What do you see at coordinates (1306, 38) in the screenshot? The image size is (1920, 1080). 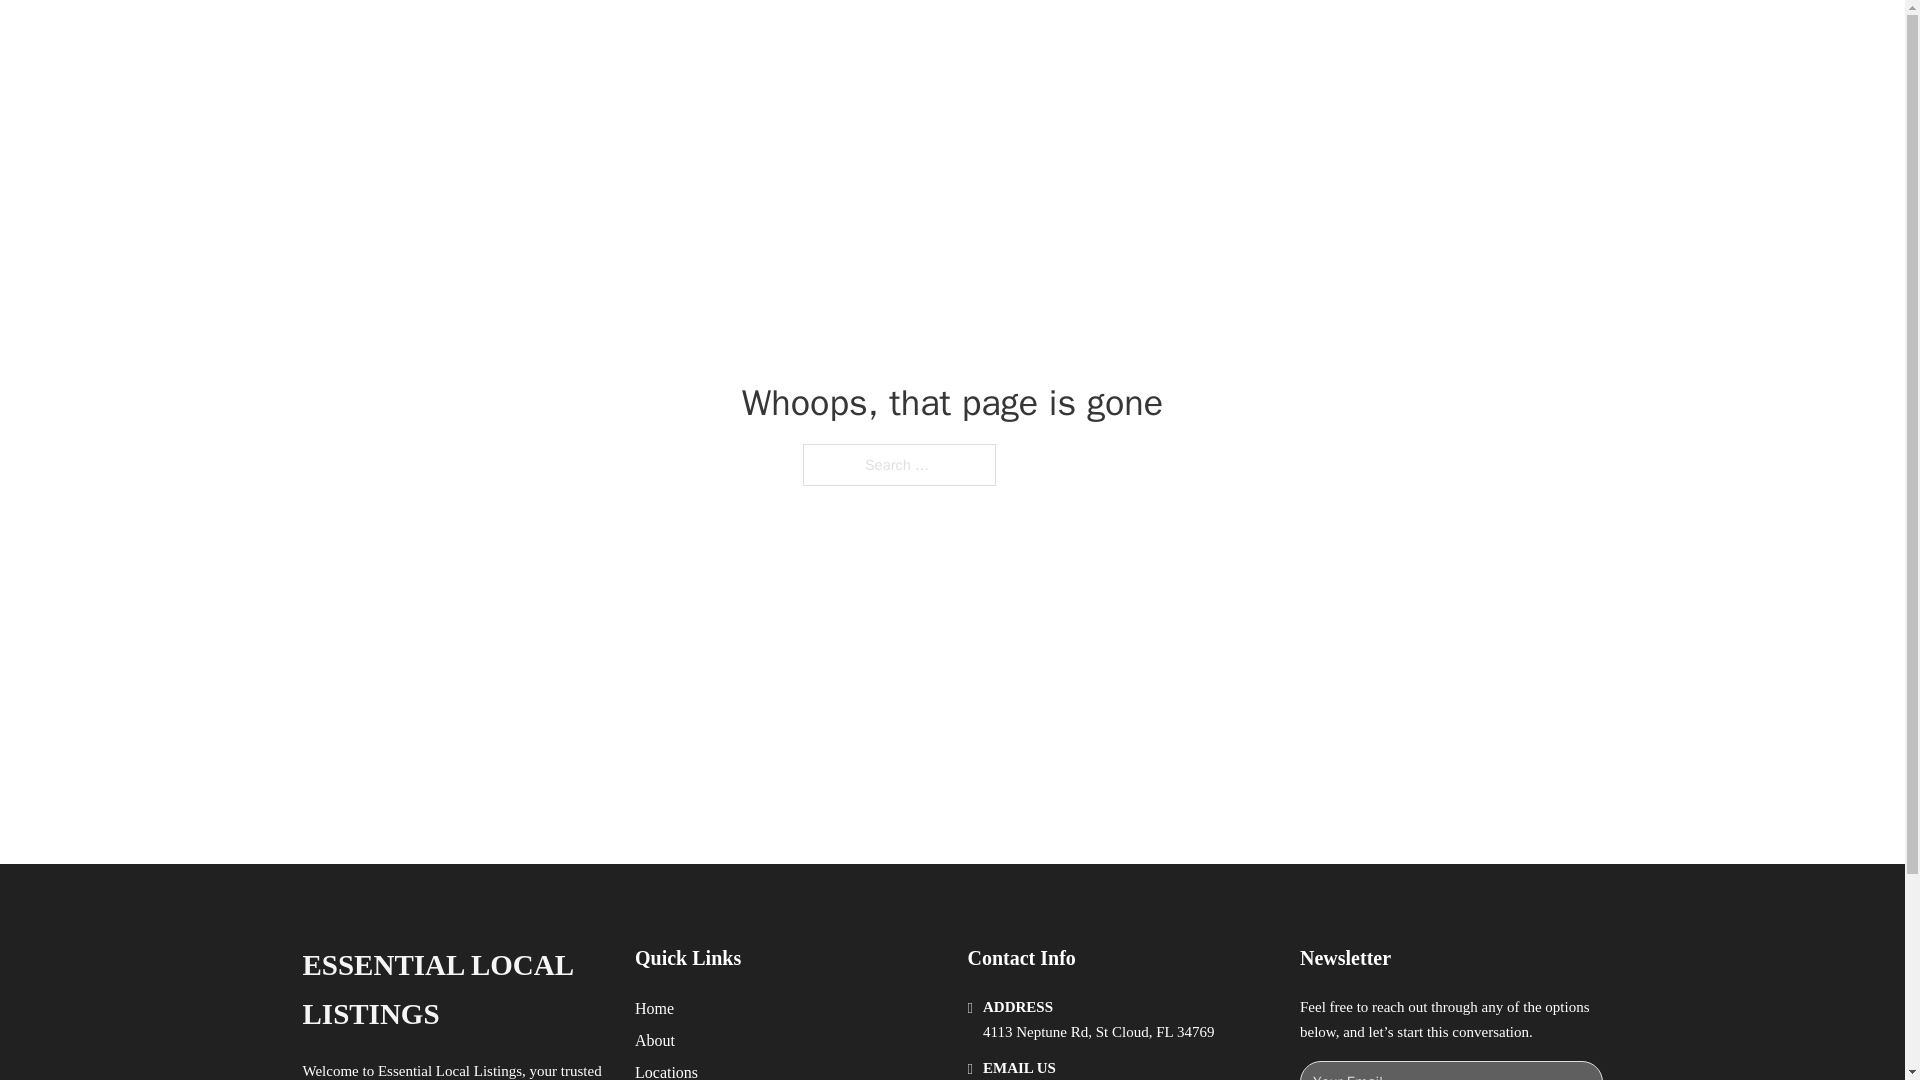 I see `LOCATIONS` at bounding box center [1306, 38].